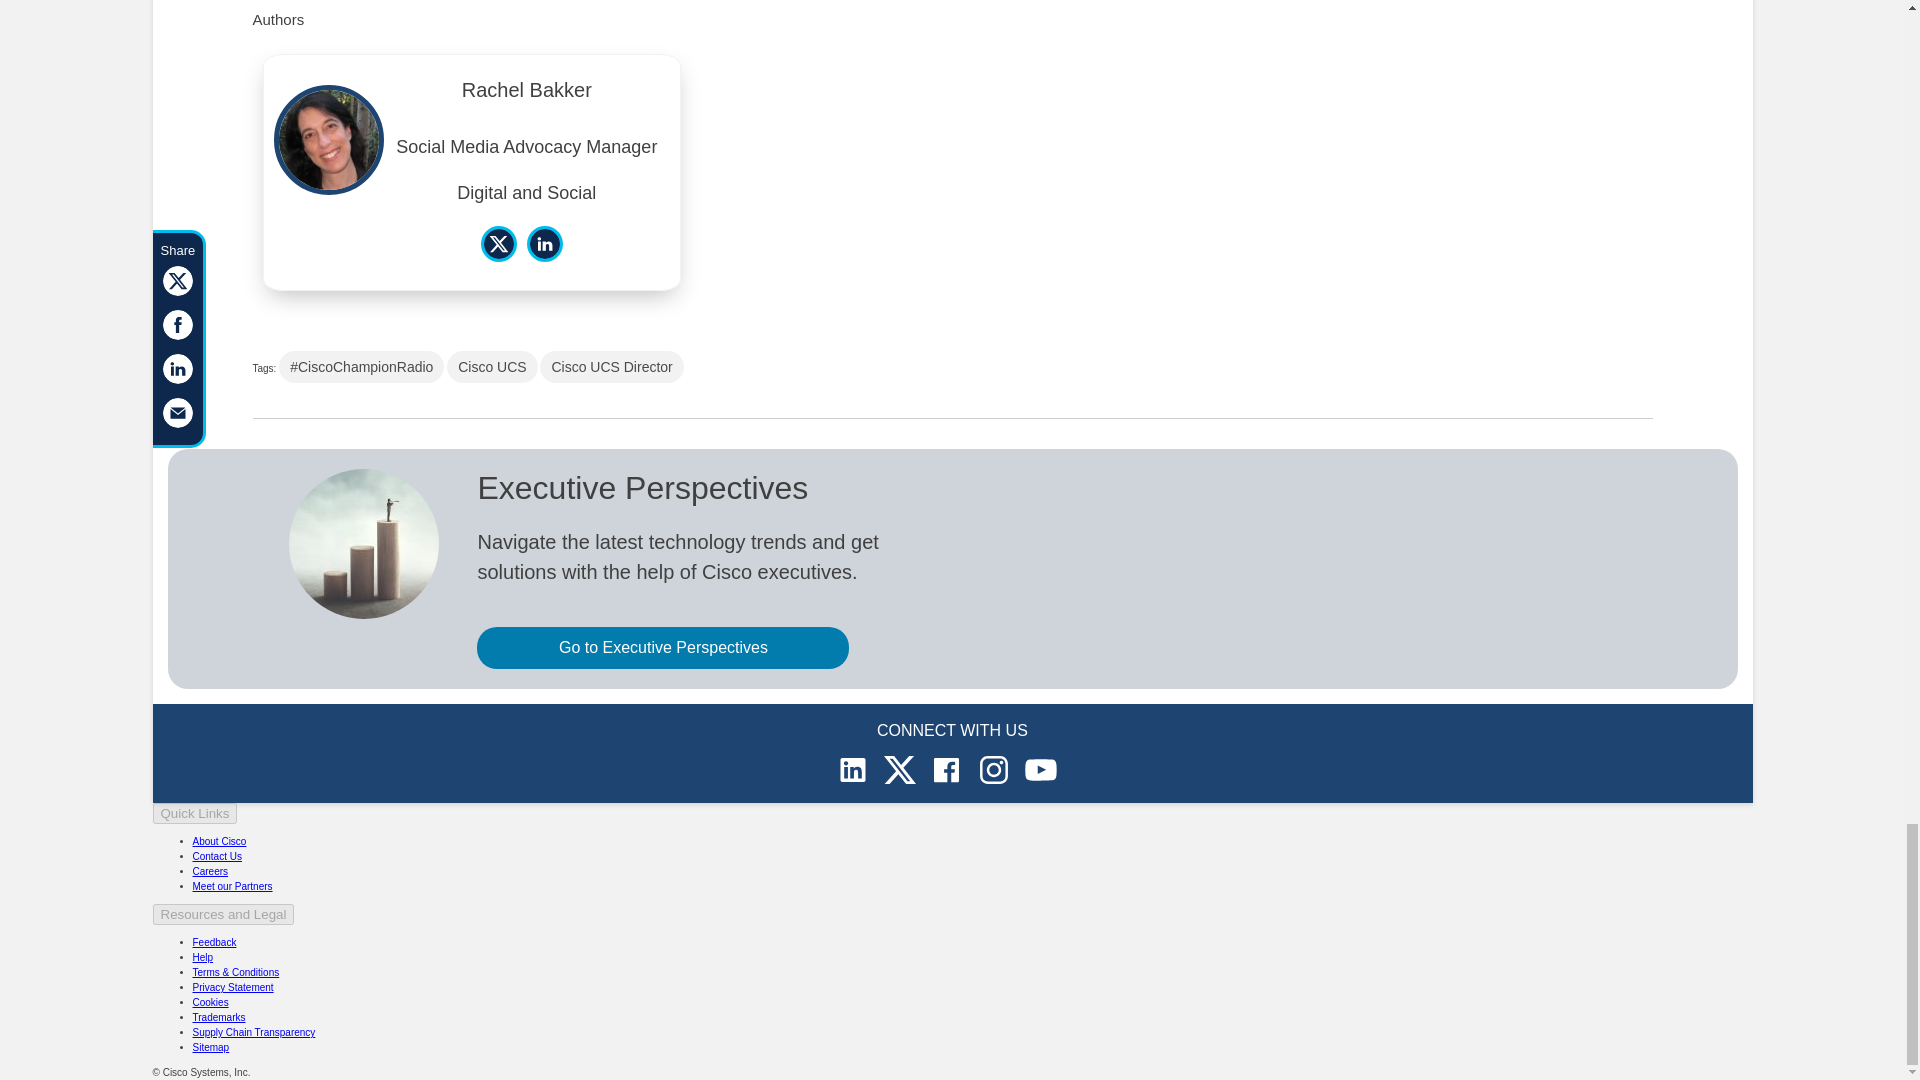 The width and height of the screenshot is (1920, 1080). What do you see at coordinates (492, 367) in the screenshot?
I see `Cisco UCS` at bounding box center [492, 367].